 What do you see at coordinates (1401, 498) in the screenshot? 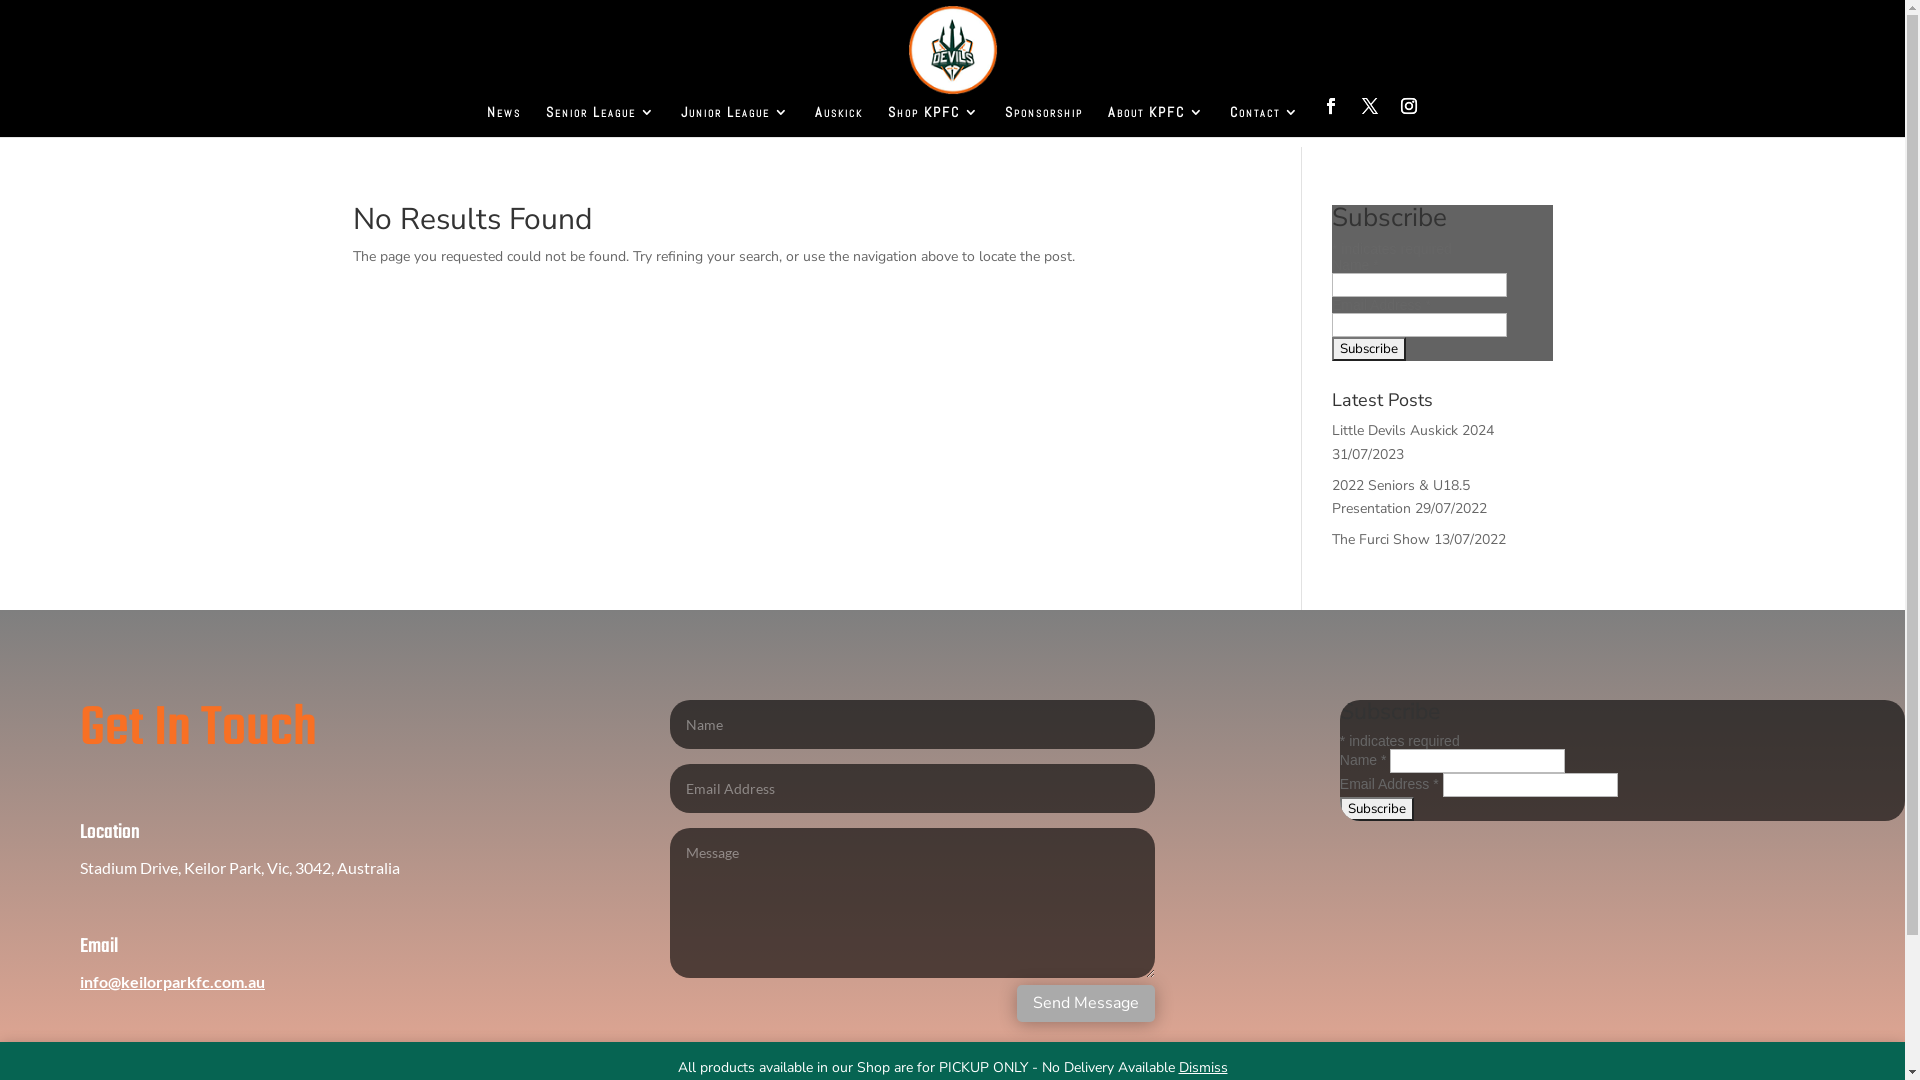
I see `2022 Seniors & U18.5 Presentation` at bounding box center [1401, 498].